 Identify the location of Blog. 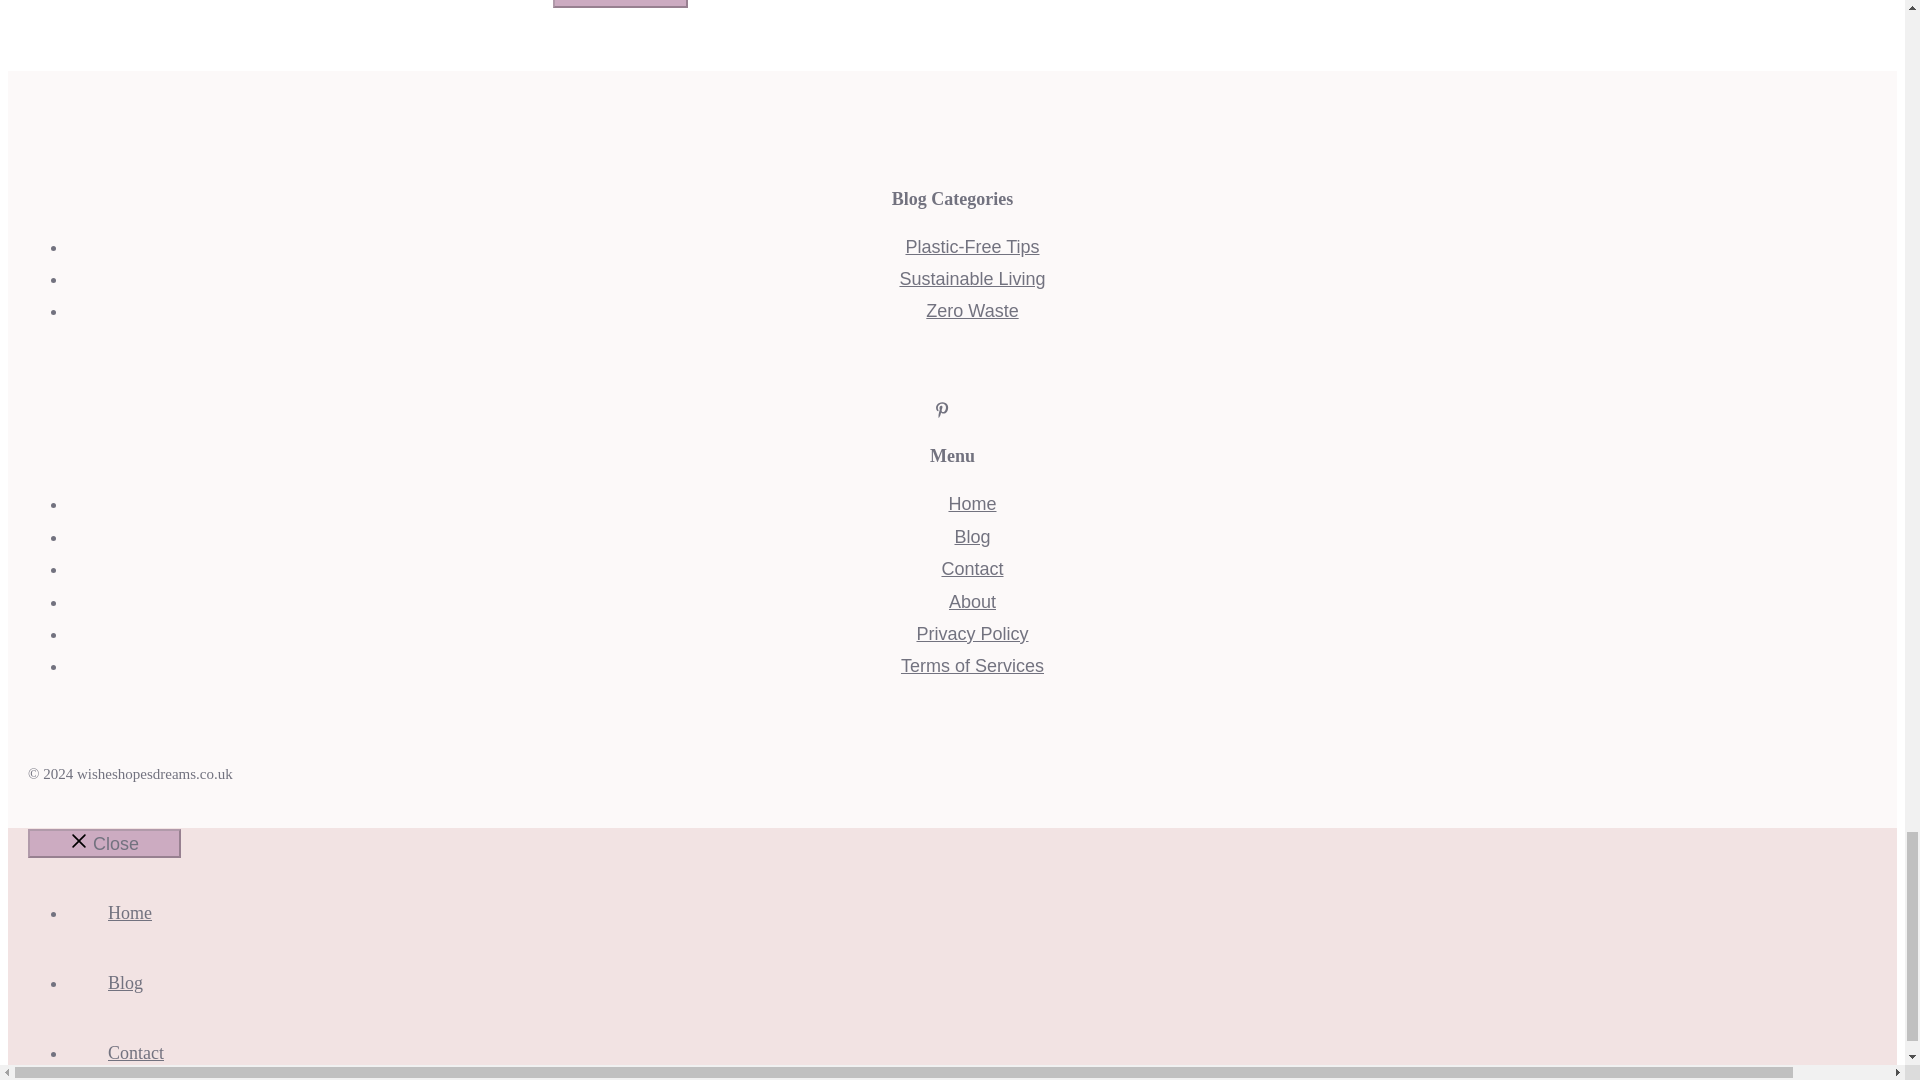
(124, 982).